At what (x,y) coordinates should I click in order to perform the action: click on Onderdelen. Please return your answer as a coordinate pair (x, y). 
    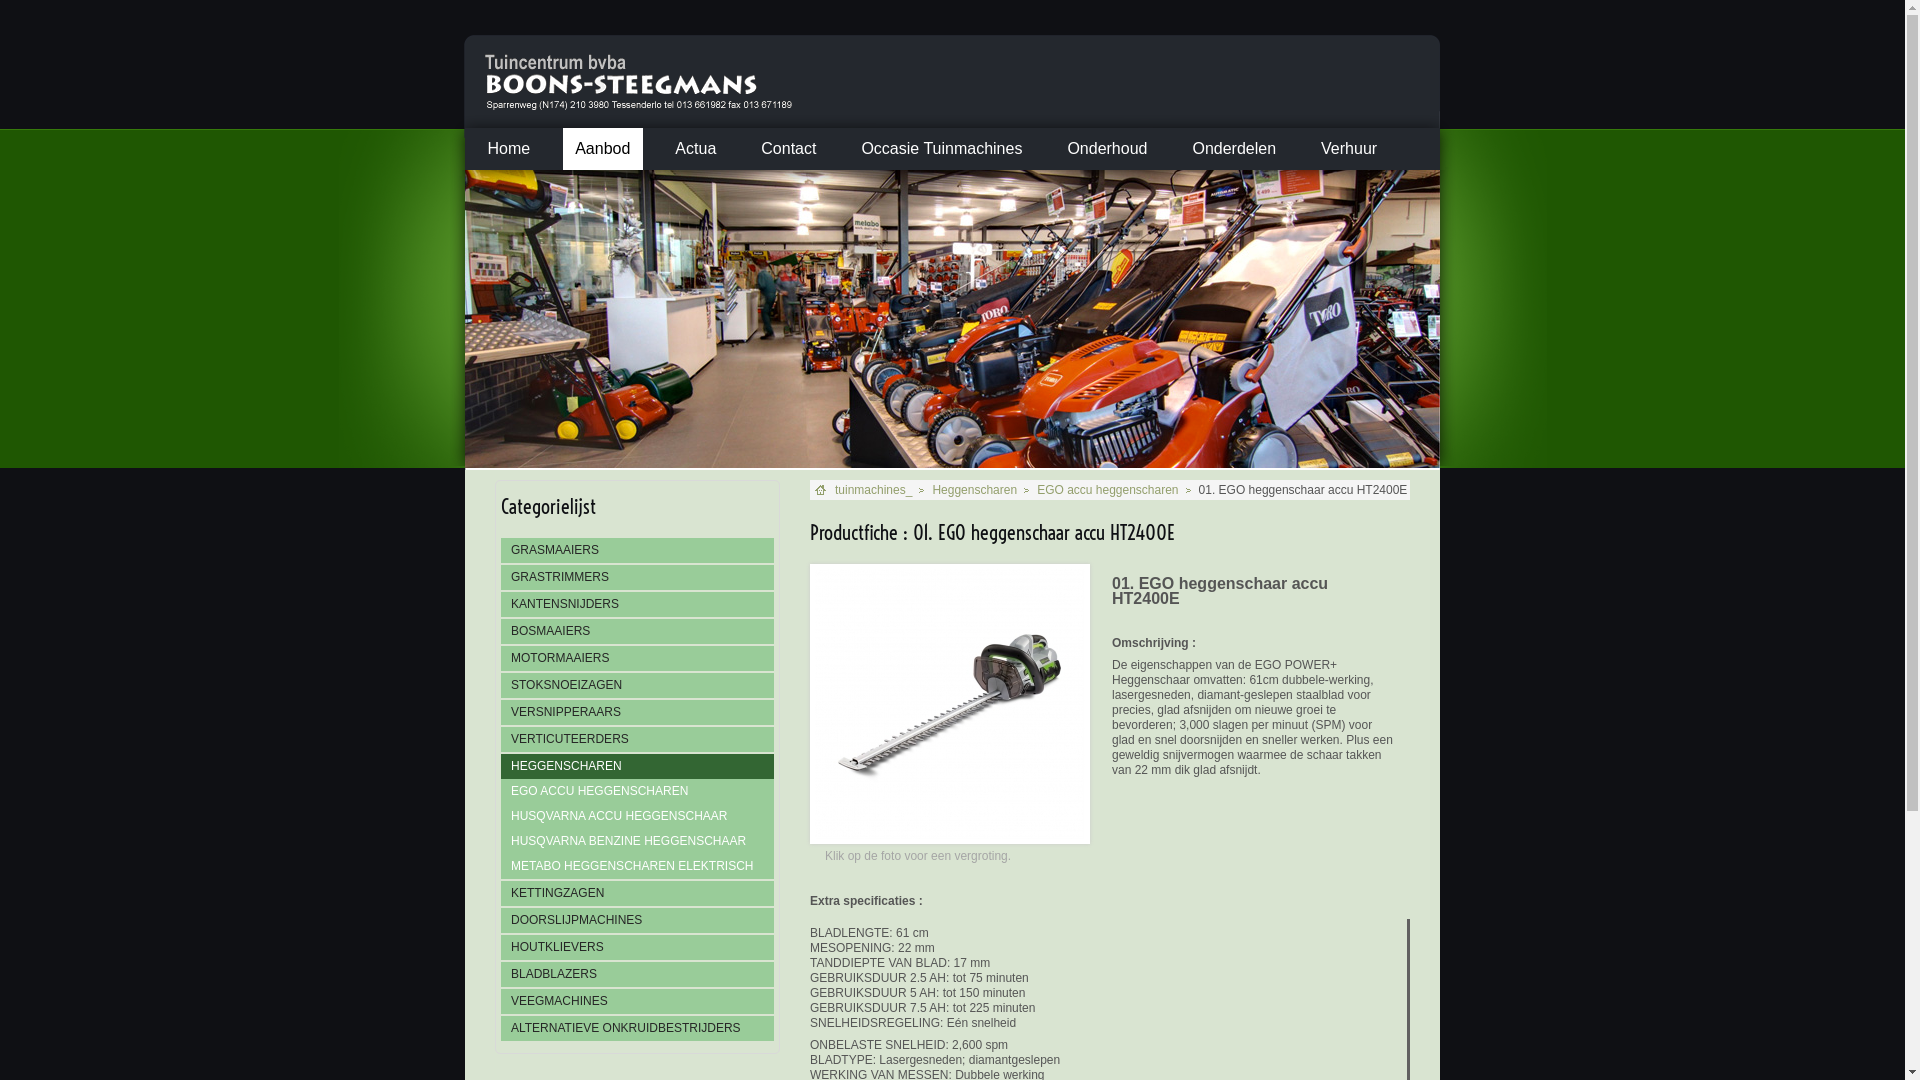
    Looking at the image, I should click on (1234, 149).